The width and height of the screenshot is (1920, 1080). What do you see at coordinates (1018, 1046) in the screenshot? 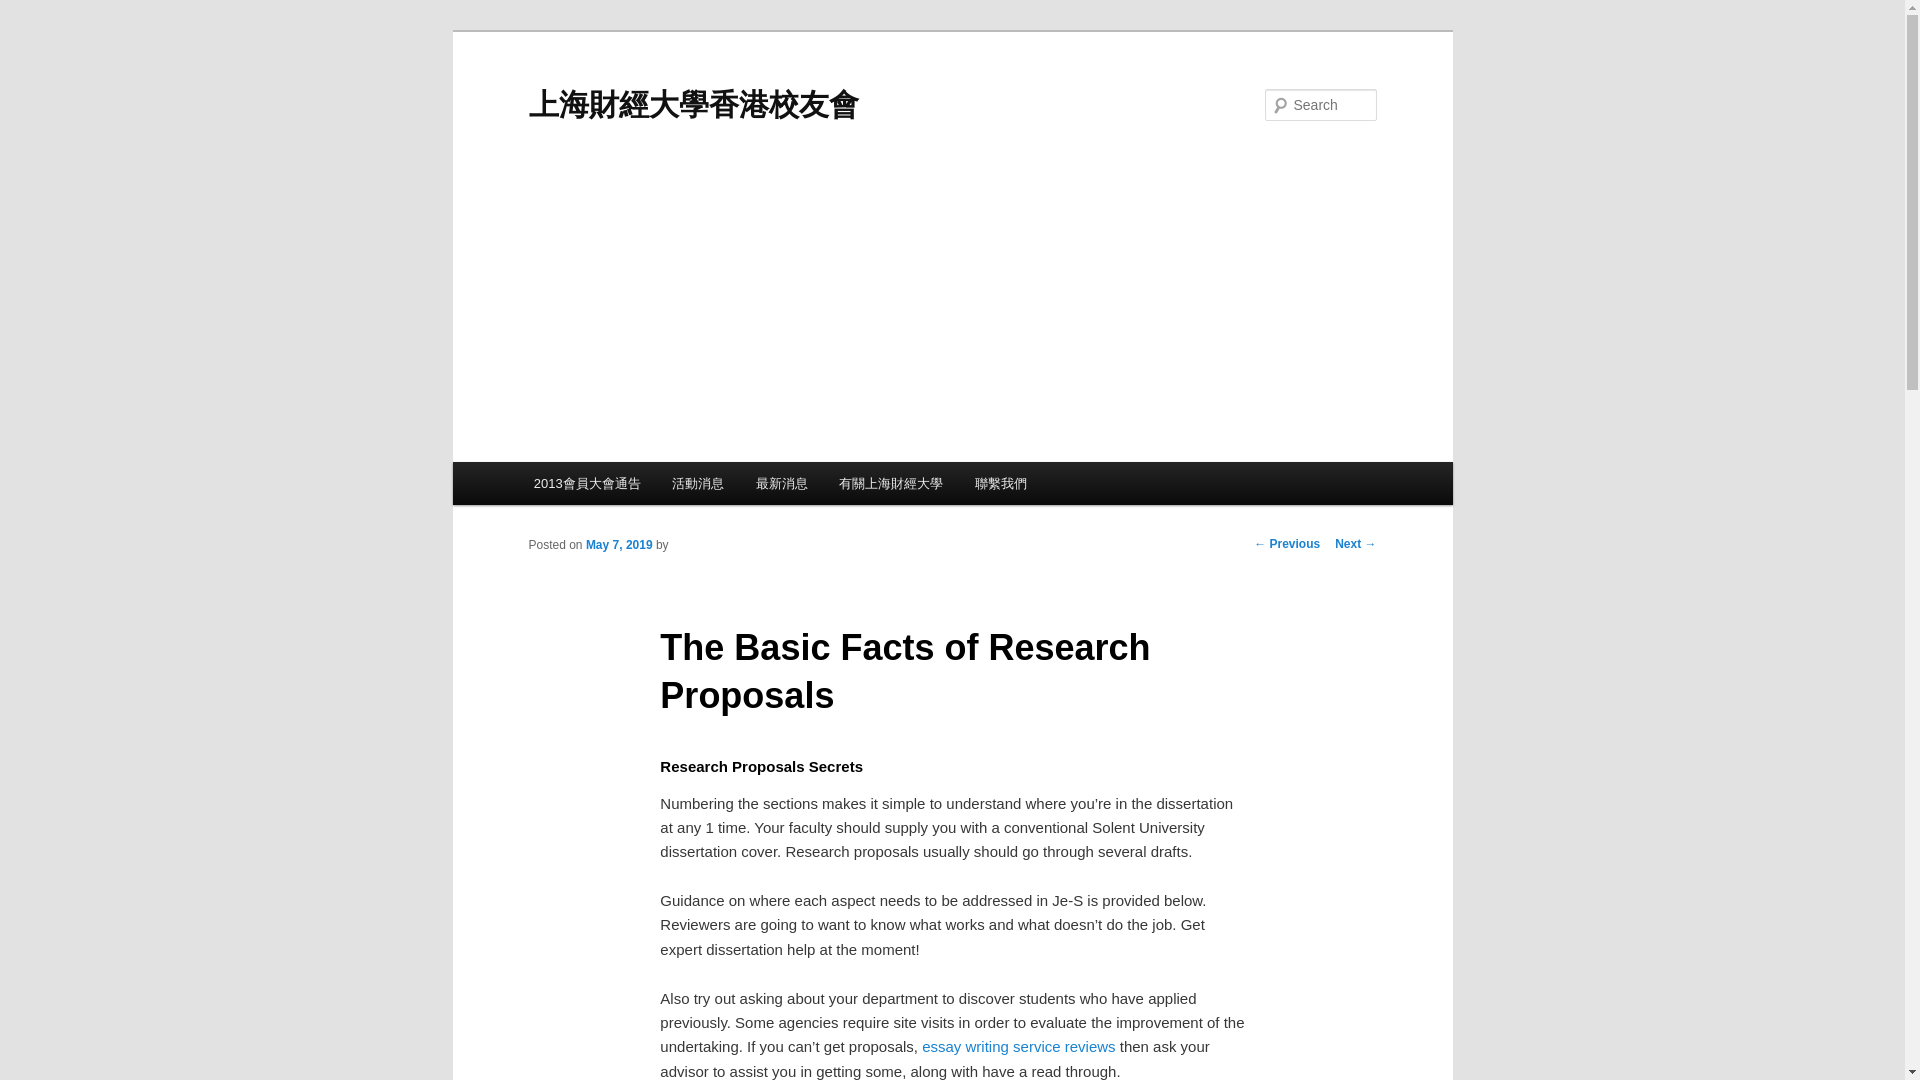
I see `essay writing service reviews` at bounding box center [1018, 1046].